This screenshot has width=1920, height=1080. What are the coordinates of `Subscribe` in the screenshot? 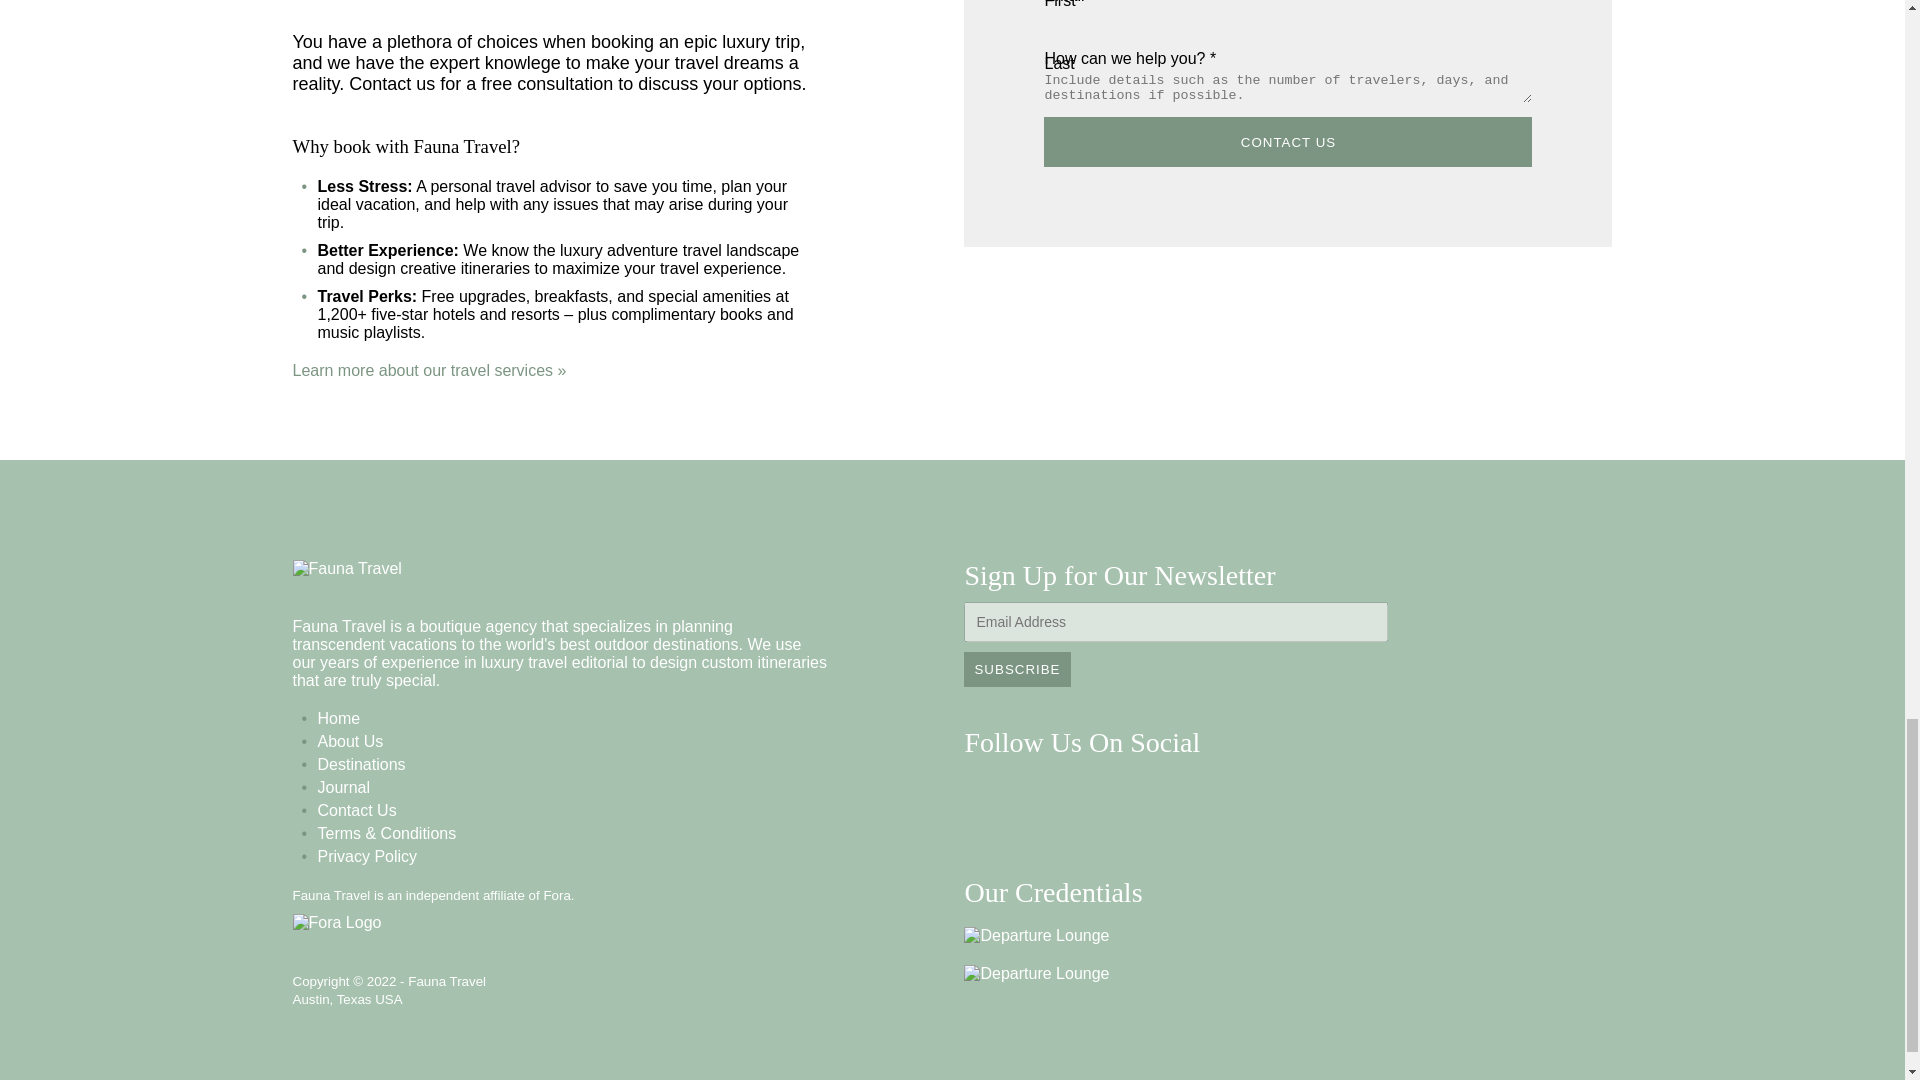 It's located at (1016, 669).